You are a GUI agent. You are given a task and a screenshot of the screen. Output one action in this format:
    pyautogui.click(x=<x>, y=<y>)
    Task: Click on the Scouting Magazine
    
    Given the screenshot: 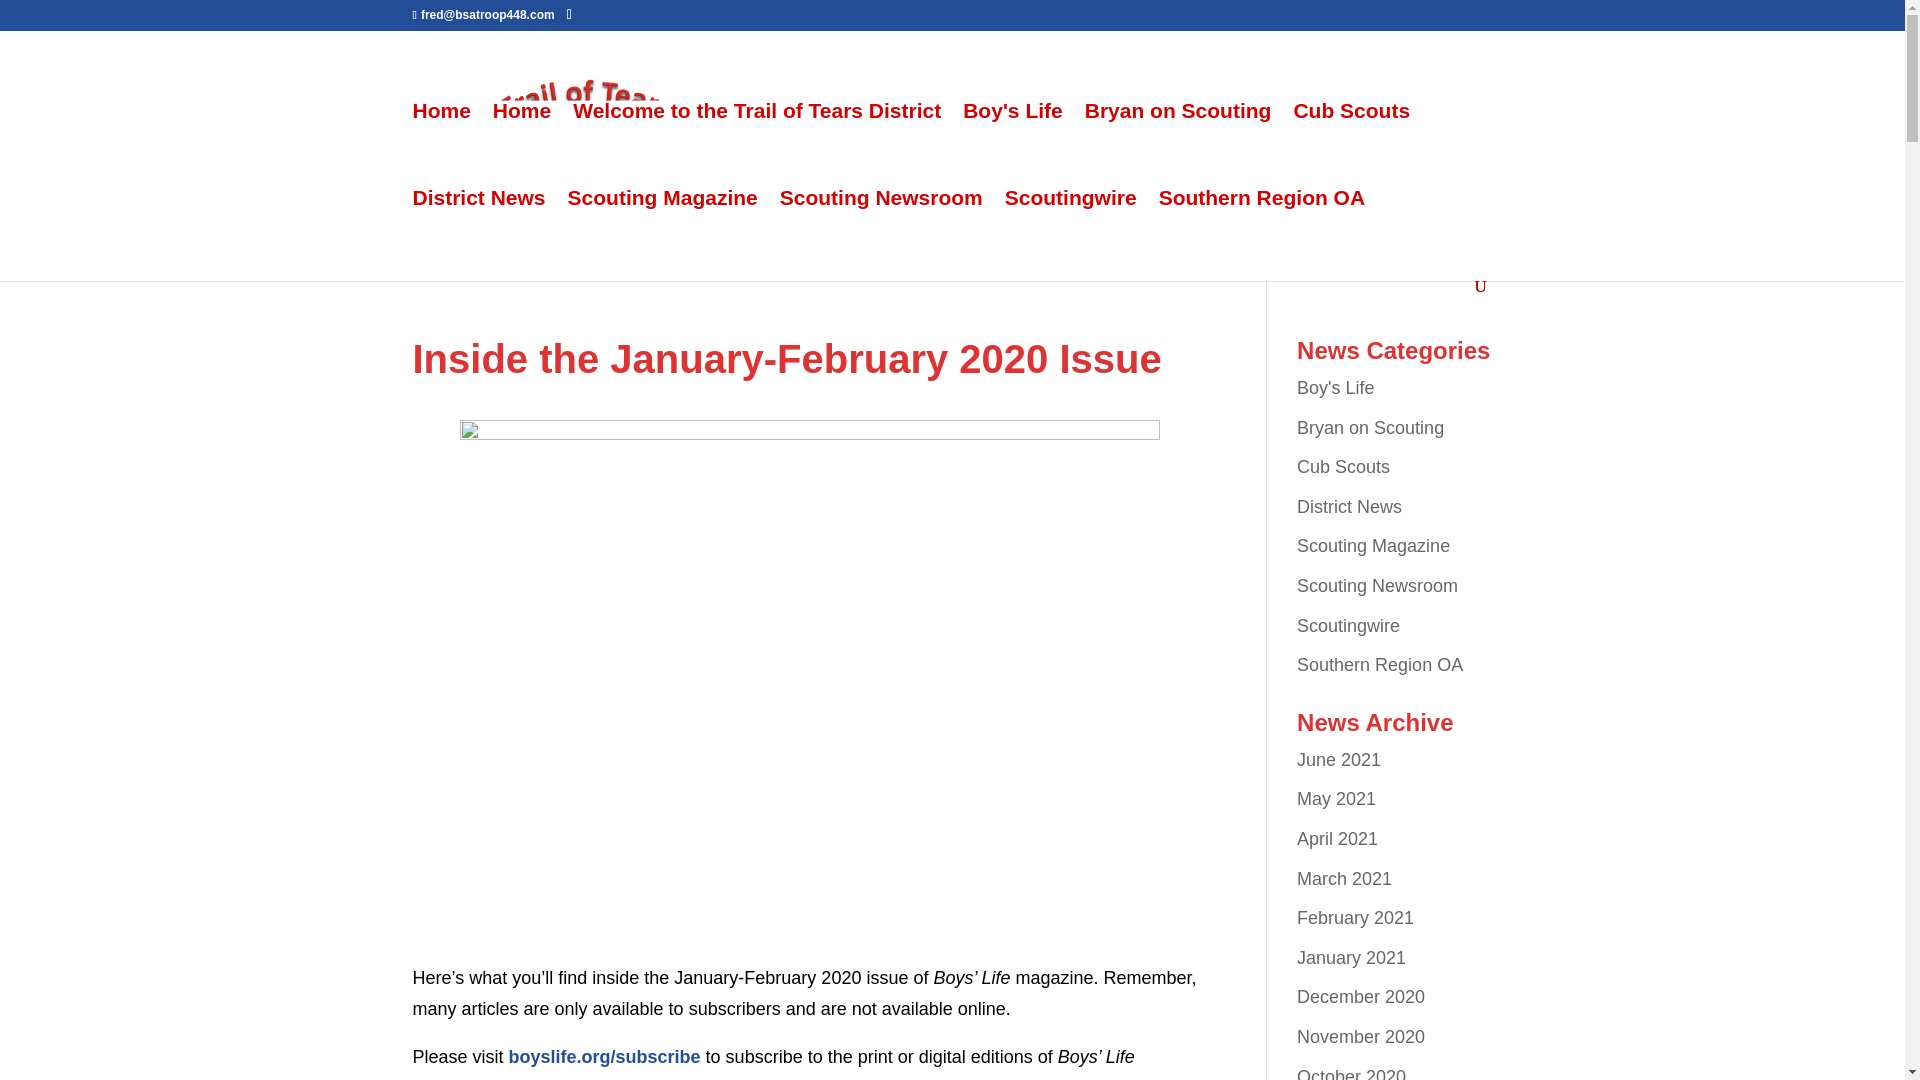 What is the action you would take?
    pyautogui.click(x=663, y=234)
    